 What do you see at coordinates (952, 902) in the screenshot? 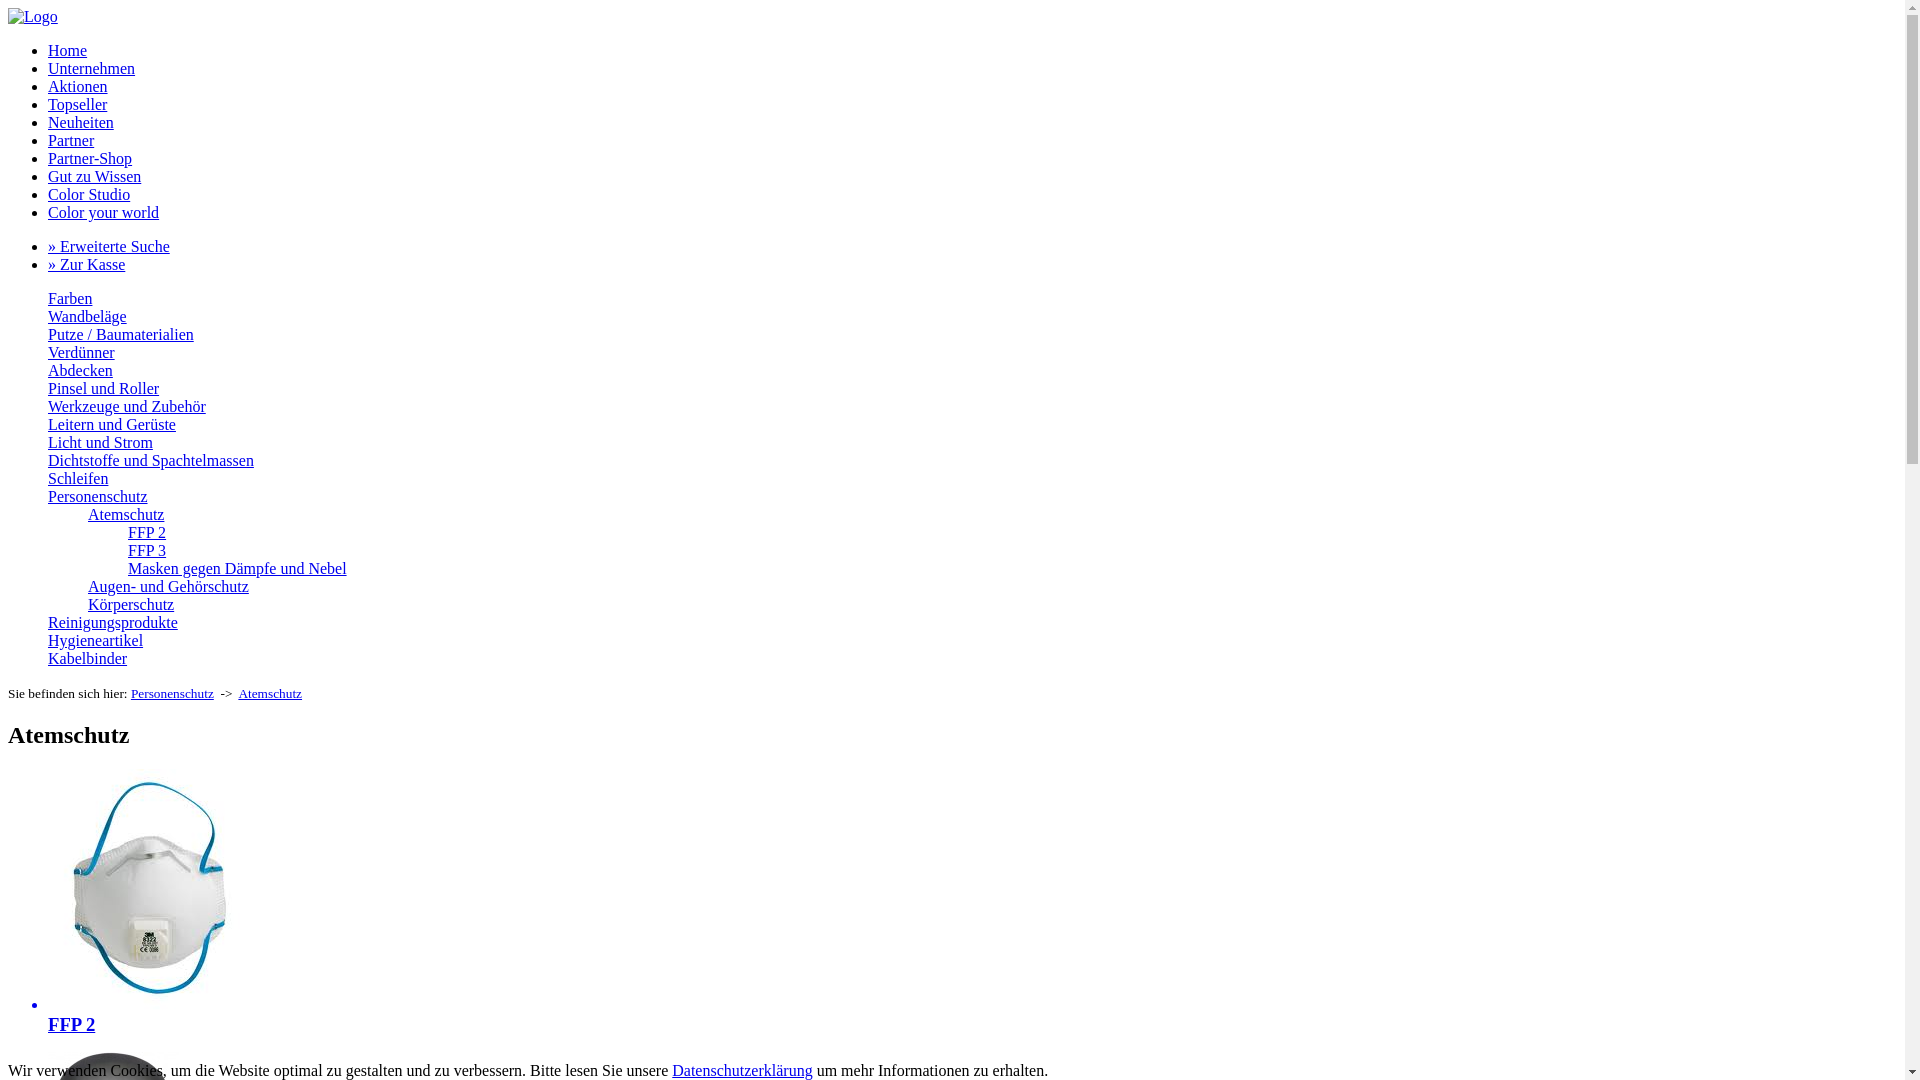
I see `FFP 2` at bounding box center [952, 902].